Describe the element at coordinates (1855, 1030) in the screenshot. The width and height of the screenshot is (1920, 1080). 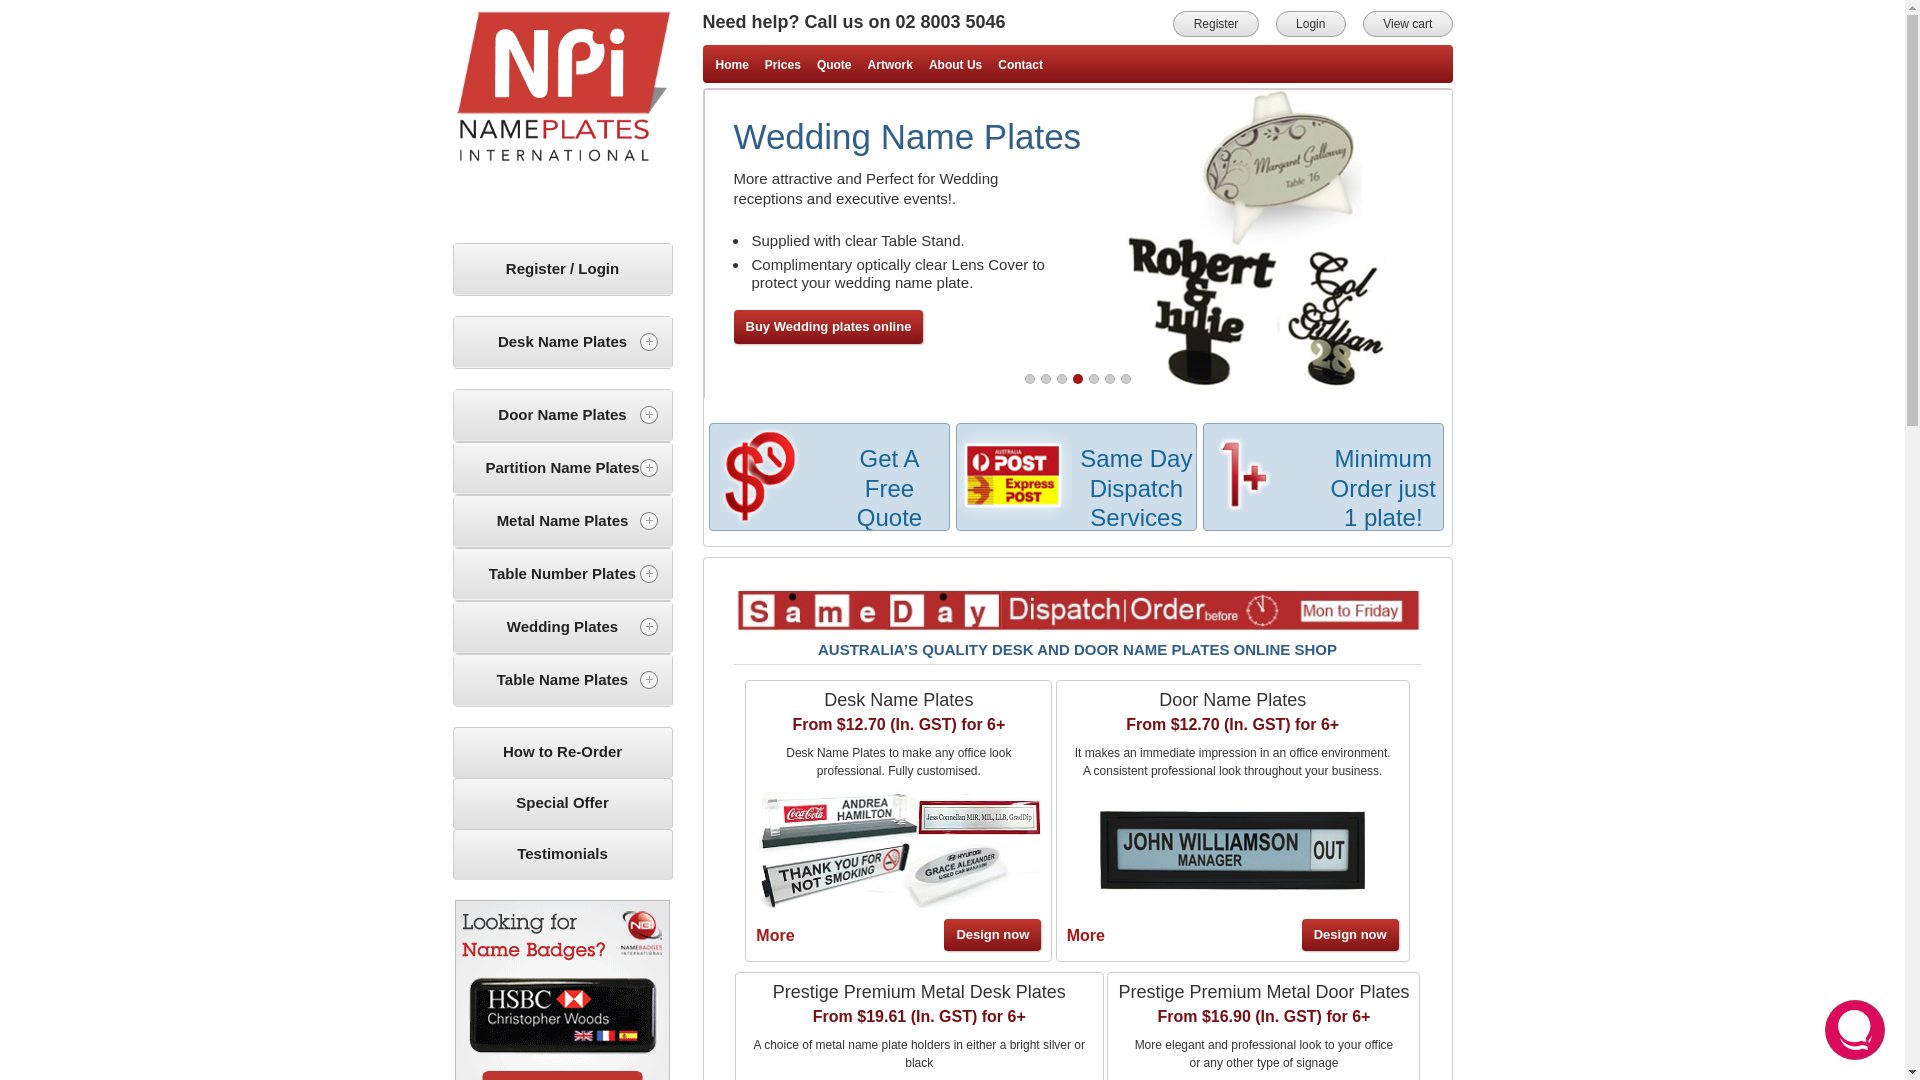
I see `Live Chat` at that location.